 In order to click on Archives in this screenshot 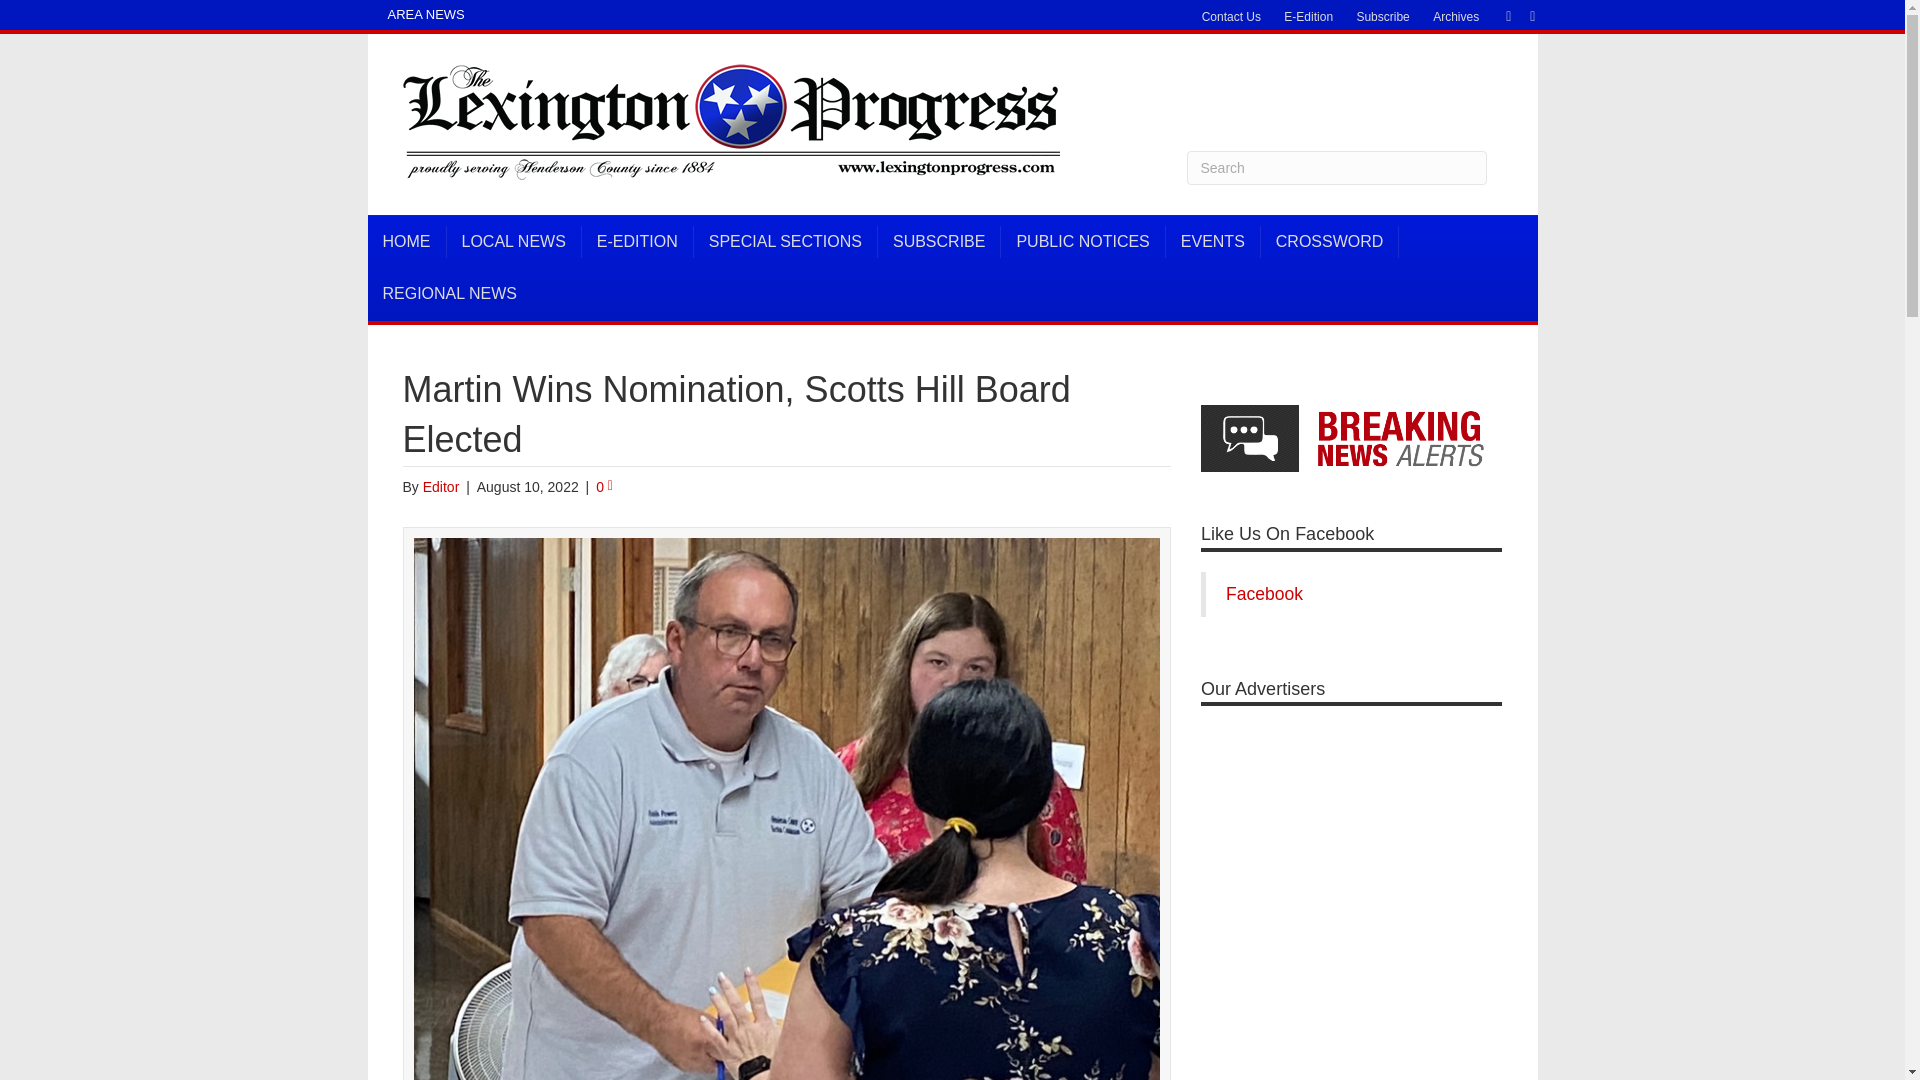, I will do `click(1456, 17)`.